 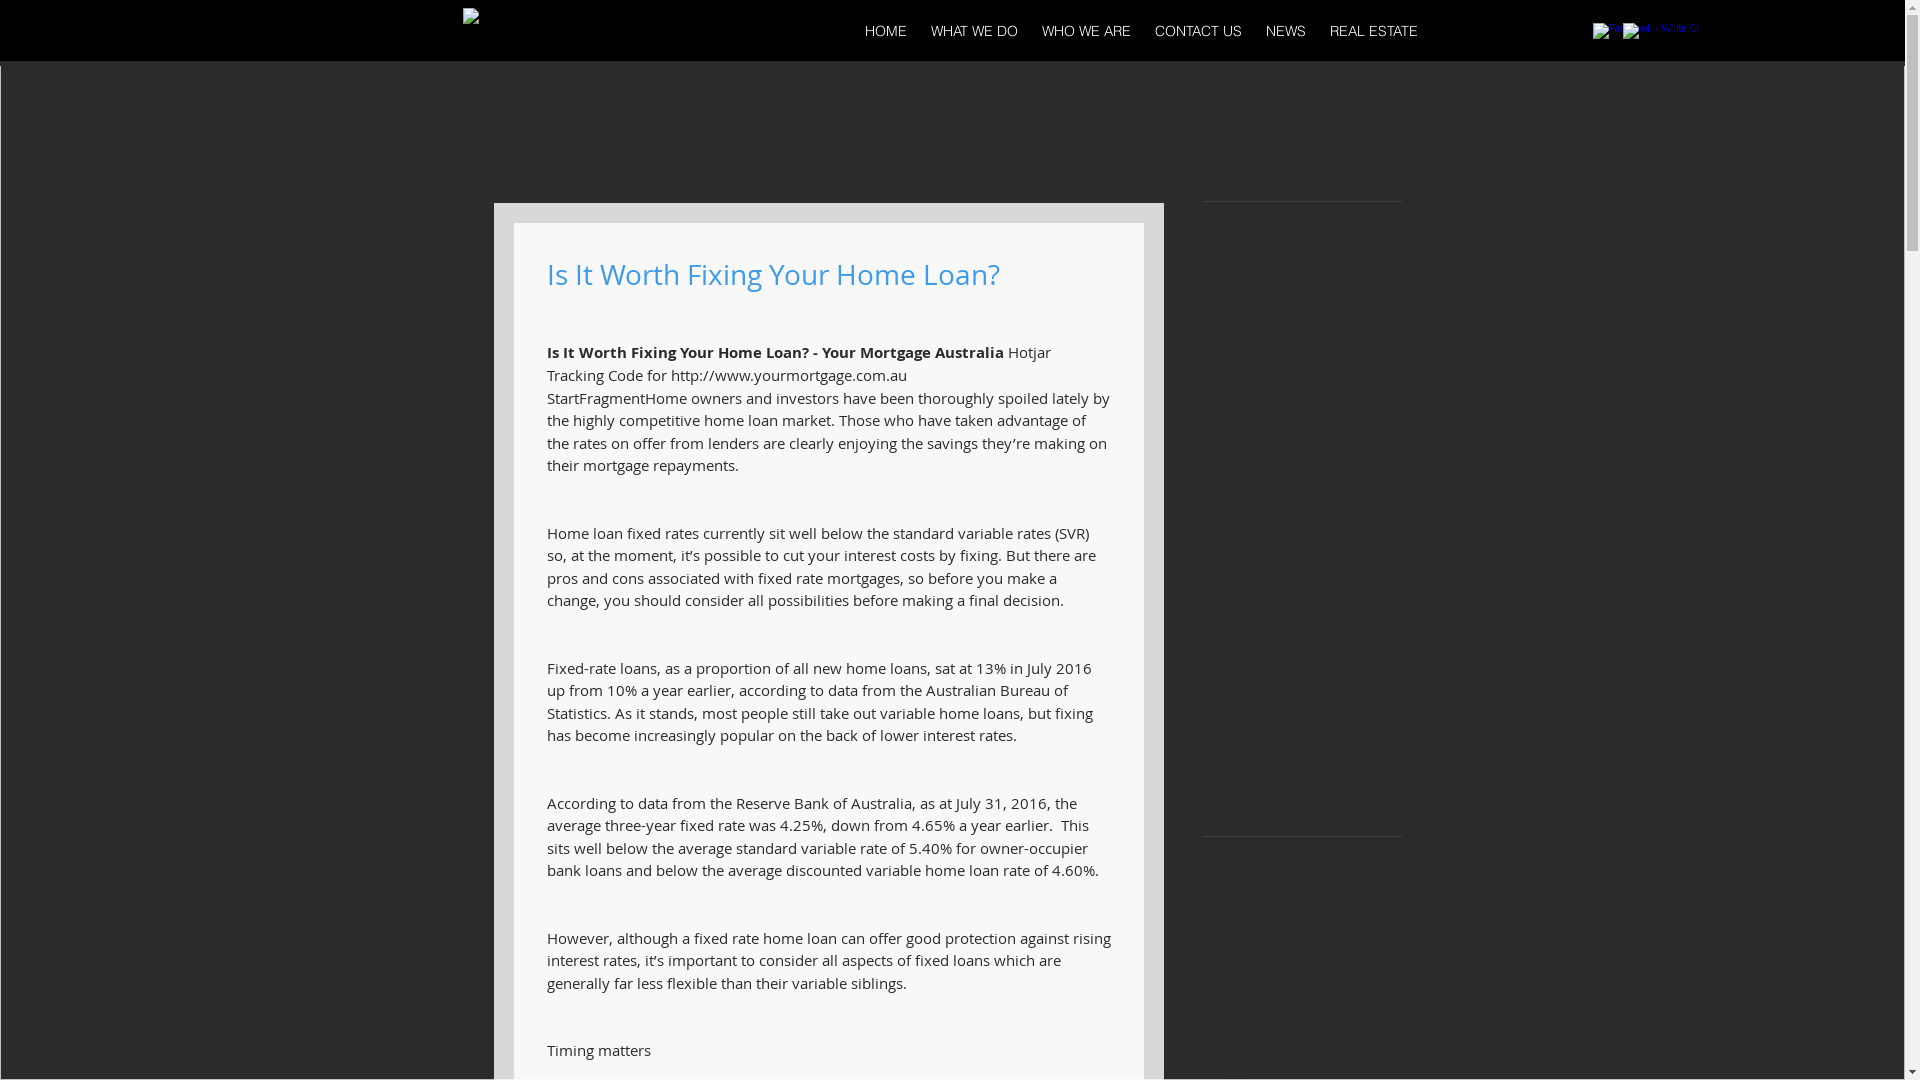 What do you see at coordinates (1298, 418) in the screenshot?
I see `Two RBA rate cuts expected for 2019` at bounding box center [1298, 418].